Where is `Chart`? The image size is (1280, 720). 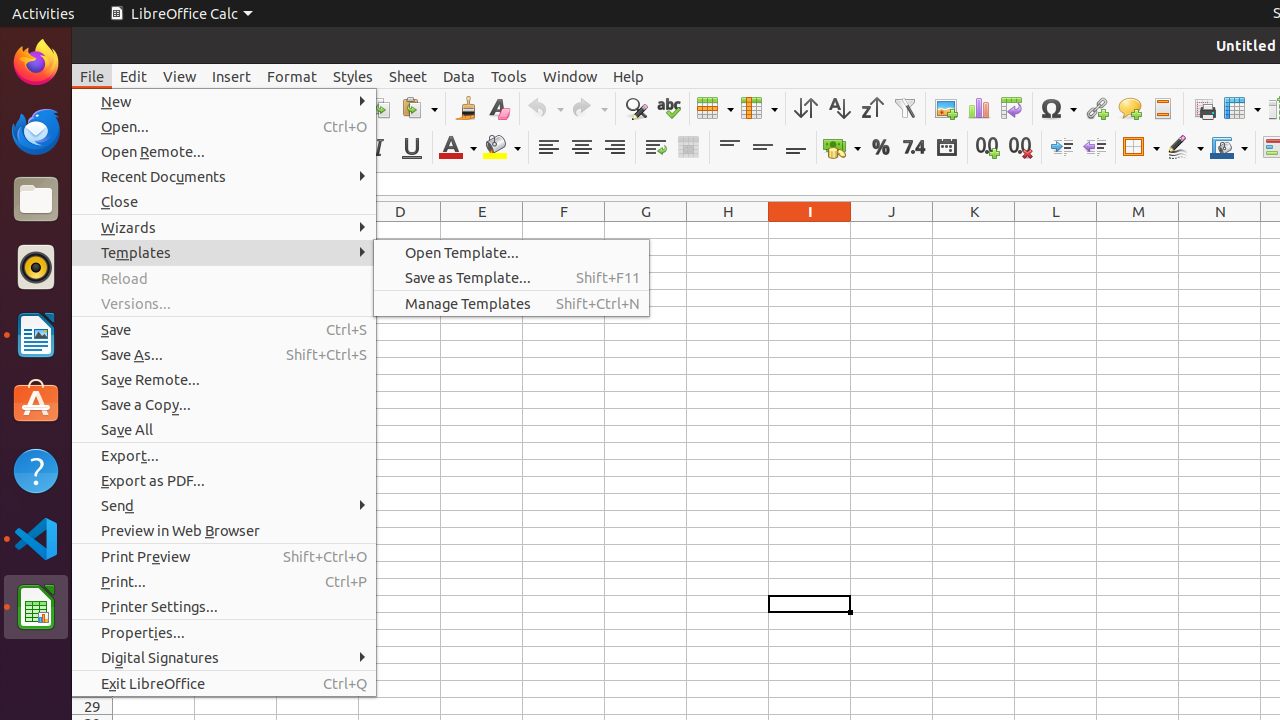
Chart is located at coordinates (978, 108).